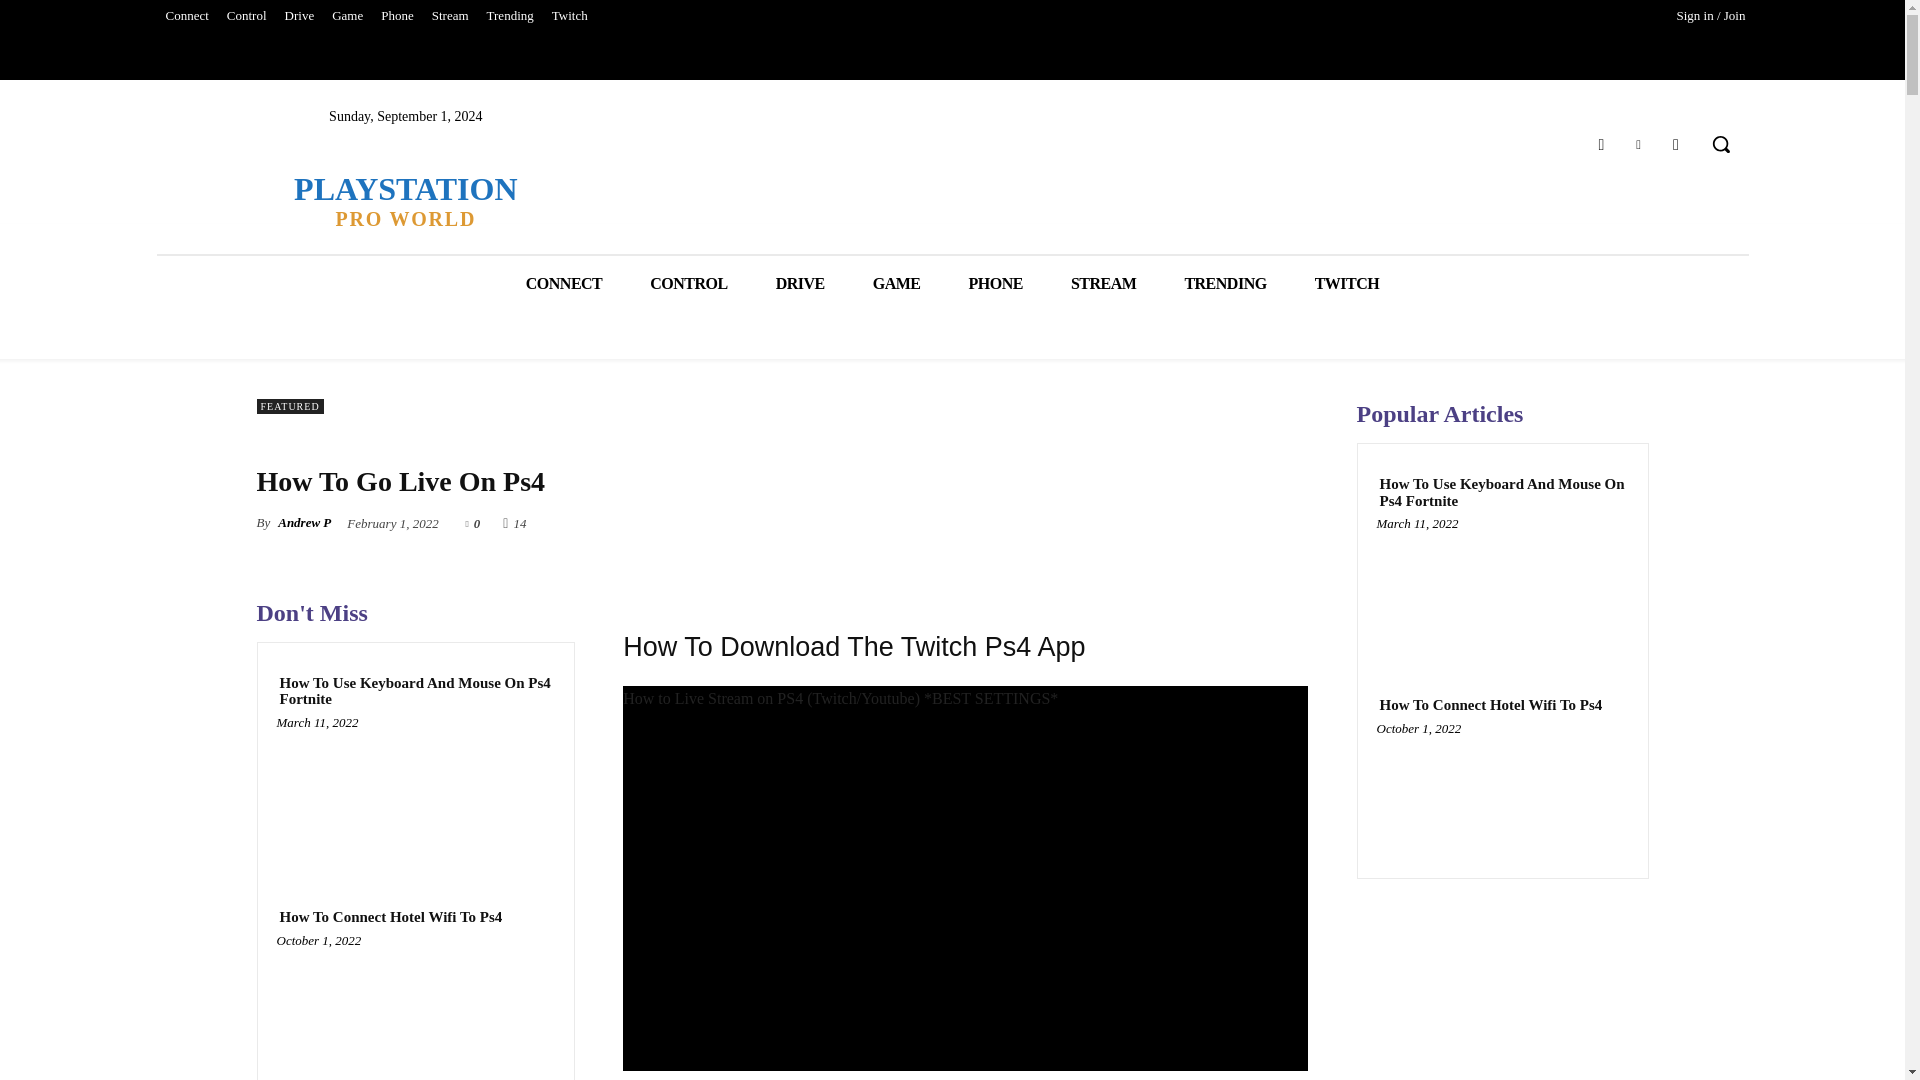 This screenshot has width=1920, height=1080. I want to click on DRIVE, so click(415, 796).